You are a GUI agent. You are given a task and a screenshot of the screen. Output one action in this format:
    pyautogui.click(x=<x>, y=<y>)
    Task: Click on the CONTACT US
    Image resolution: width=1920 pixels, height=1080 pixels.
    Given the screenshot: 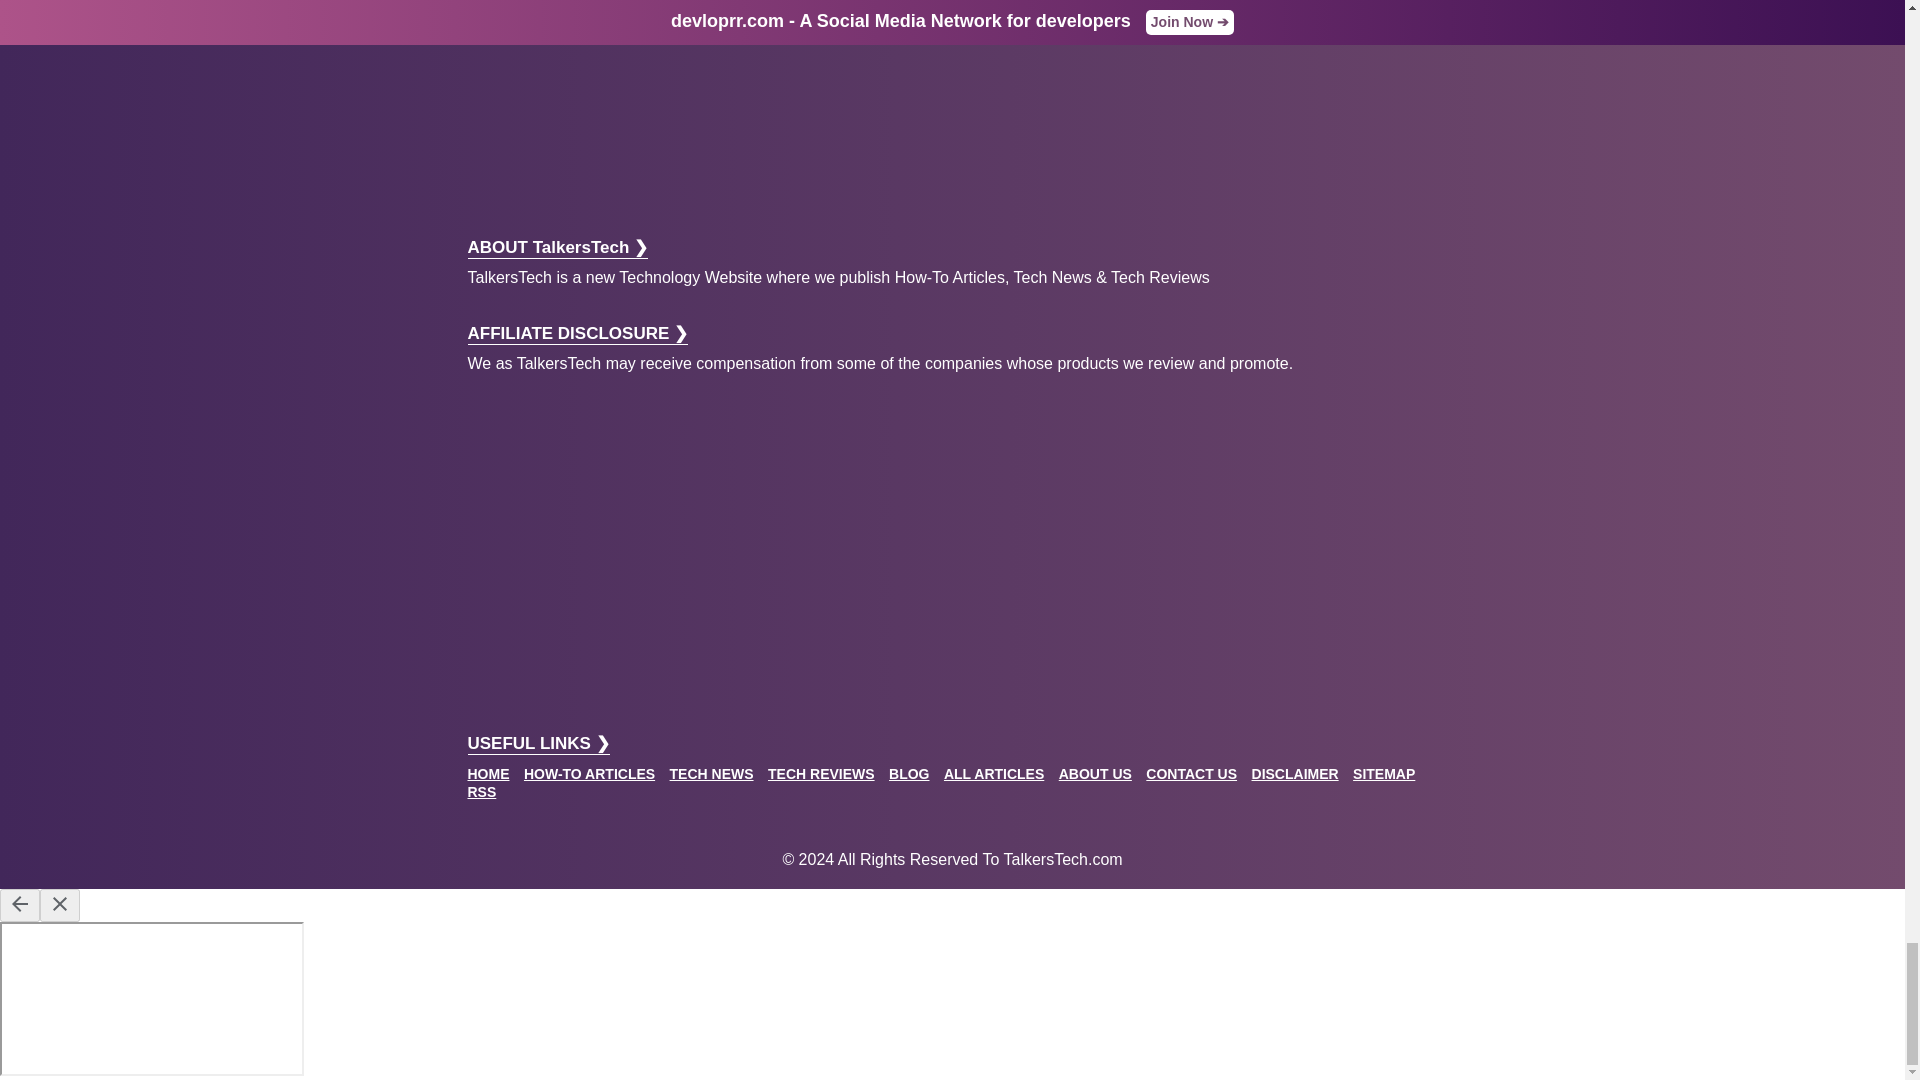 What is the action you would take?
    pyautogui.click(x=1191, y=773)
    